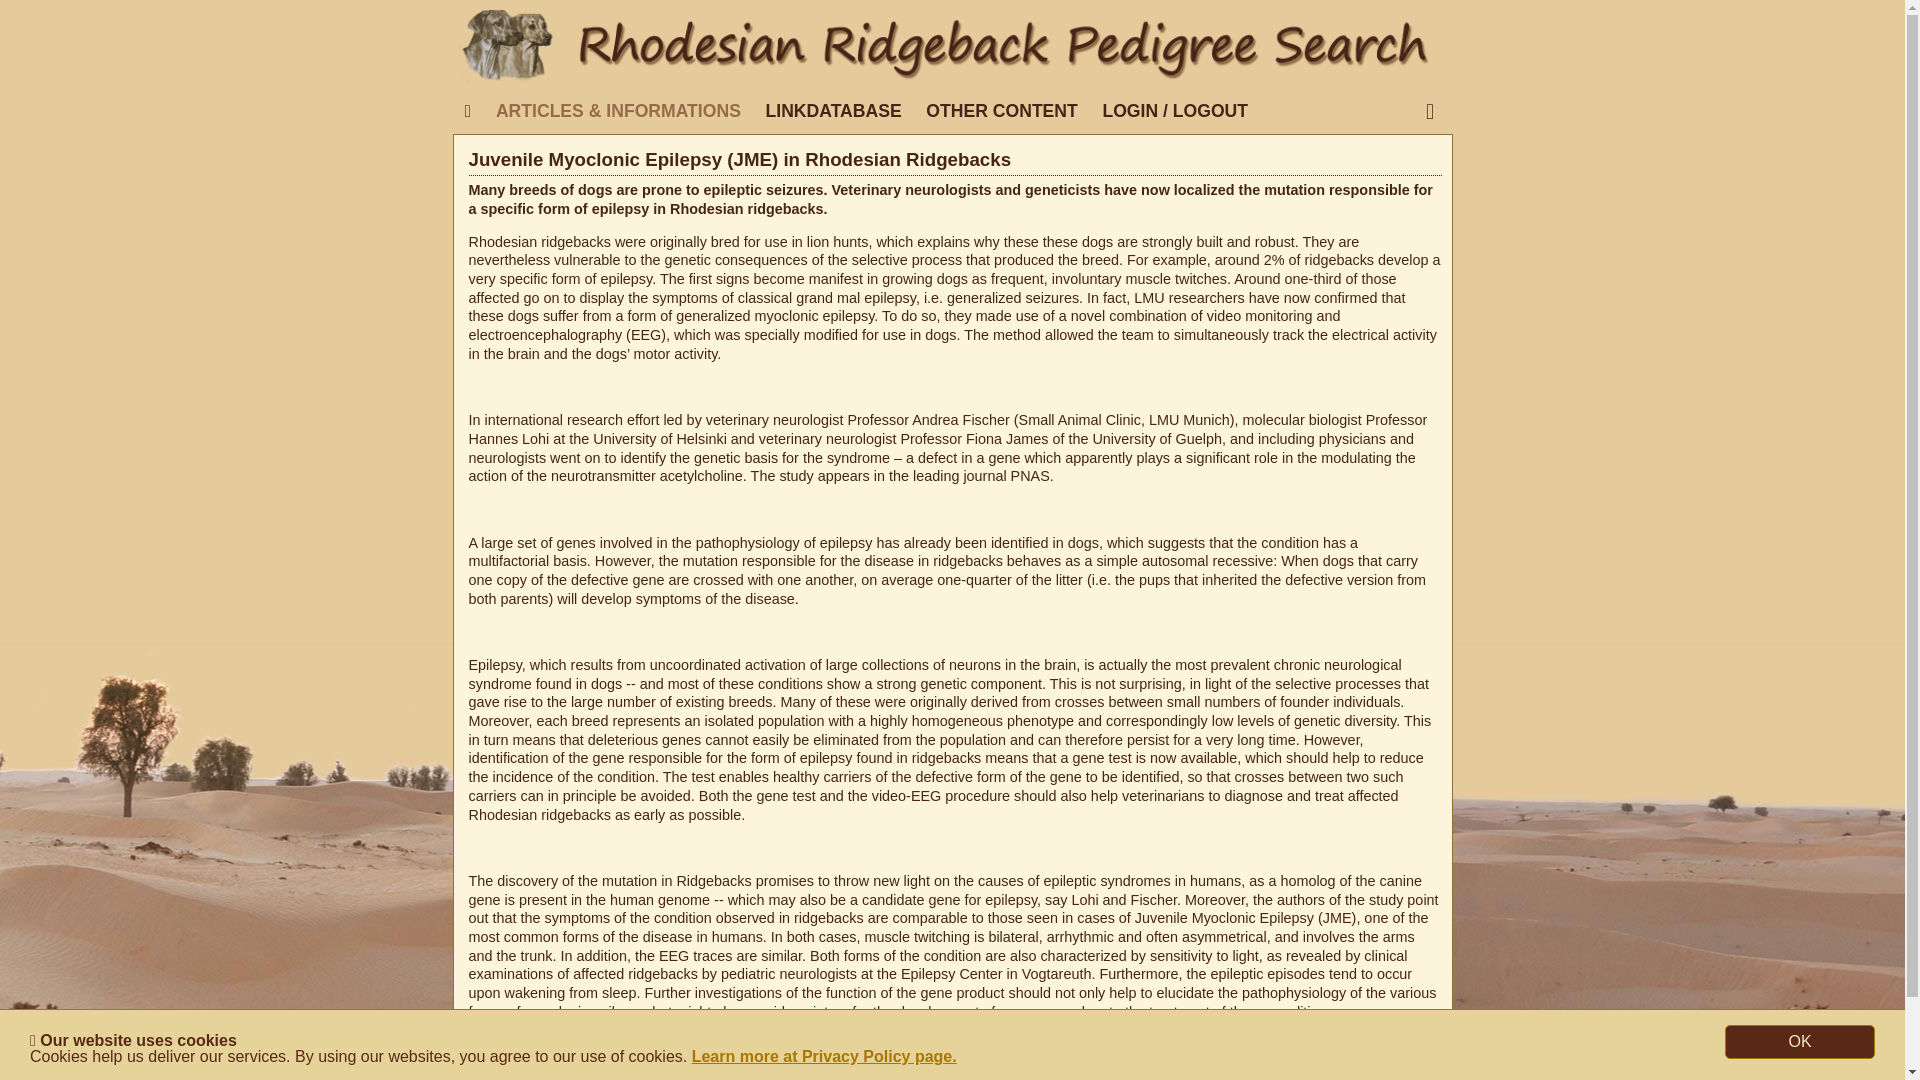 This screenshot has width=1920, height=1080. Describe the element at coordinates (1002, 110) in the screenshot. I see `OTHER CONTENT` at that location.